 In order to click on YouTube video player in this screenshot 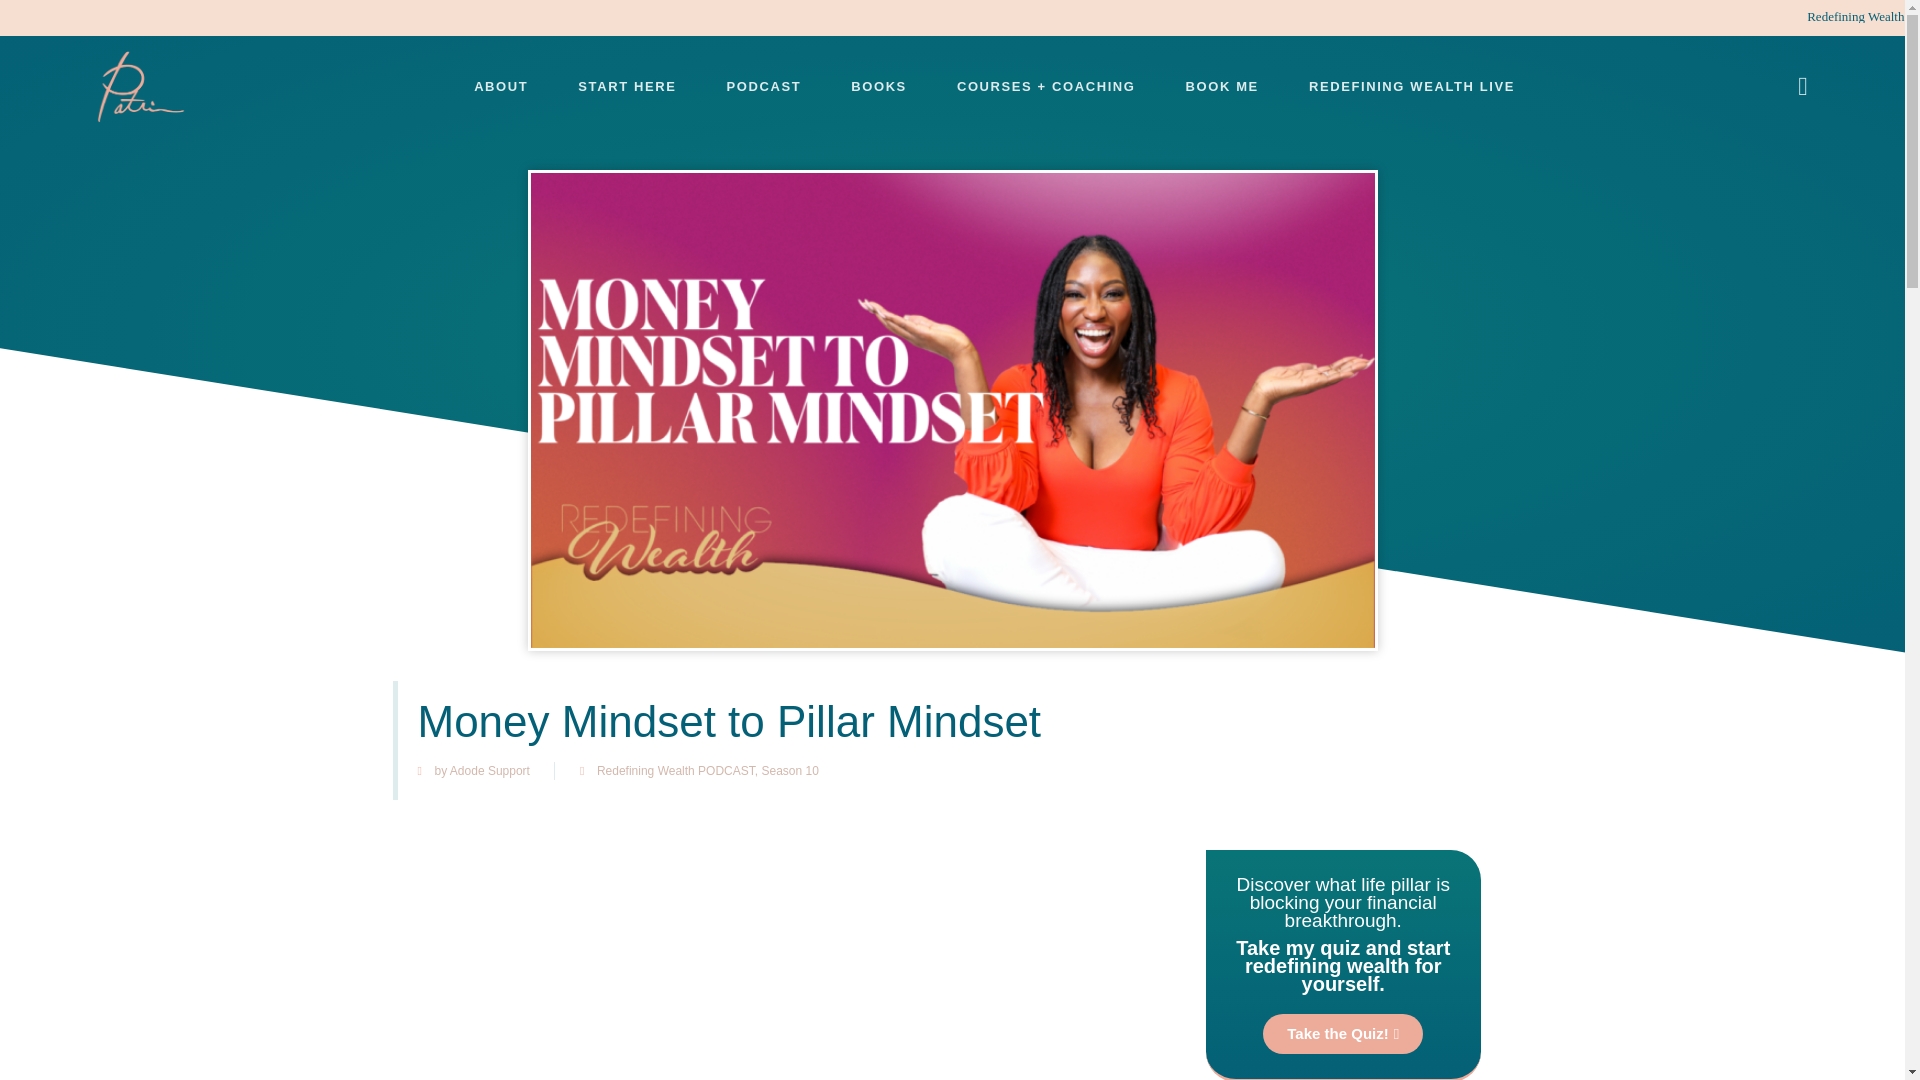, I will do `click(783, 970)`.